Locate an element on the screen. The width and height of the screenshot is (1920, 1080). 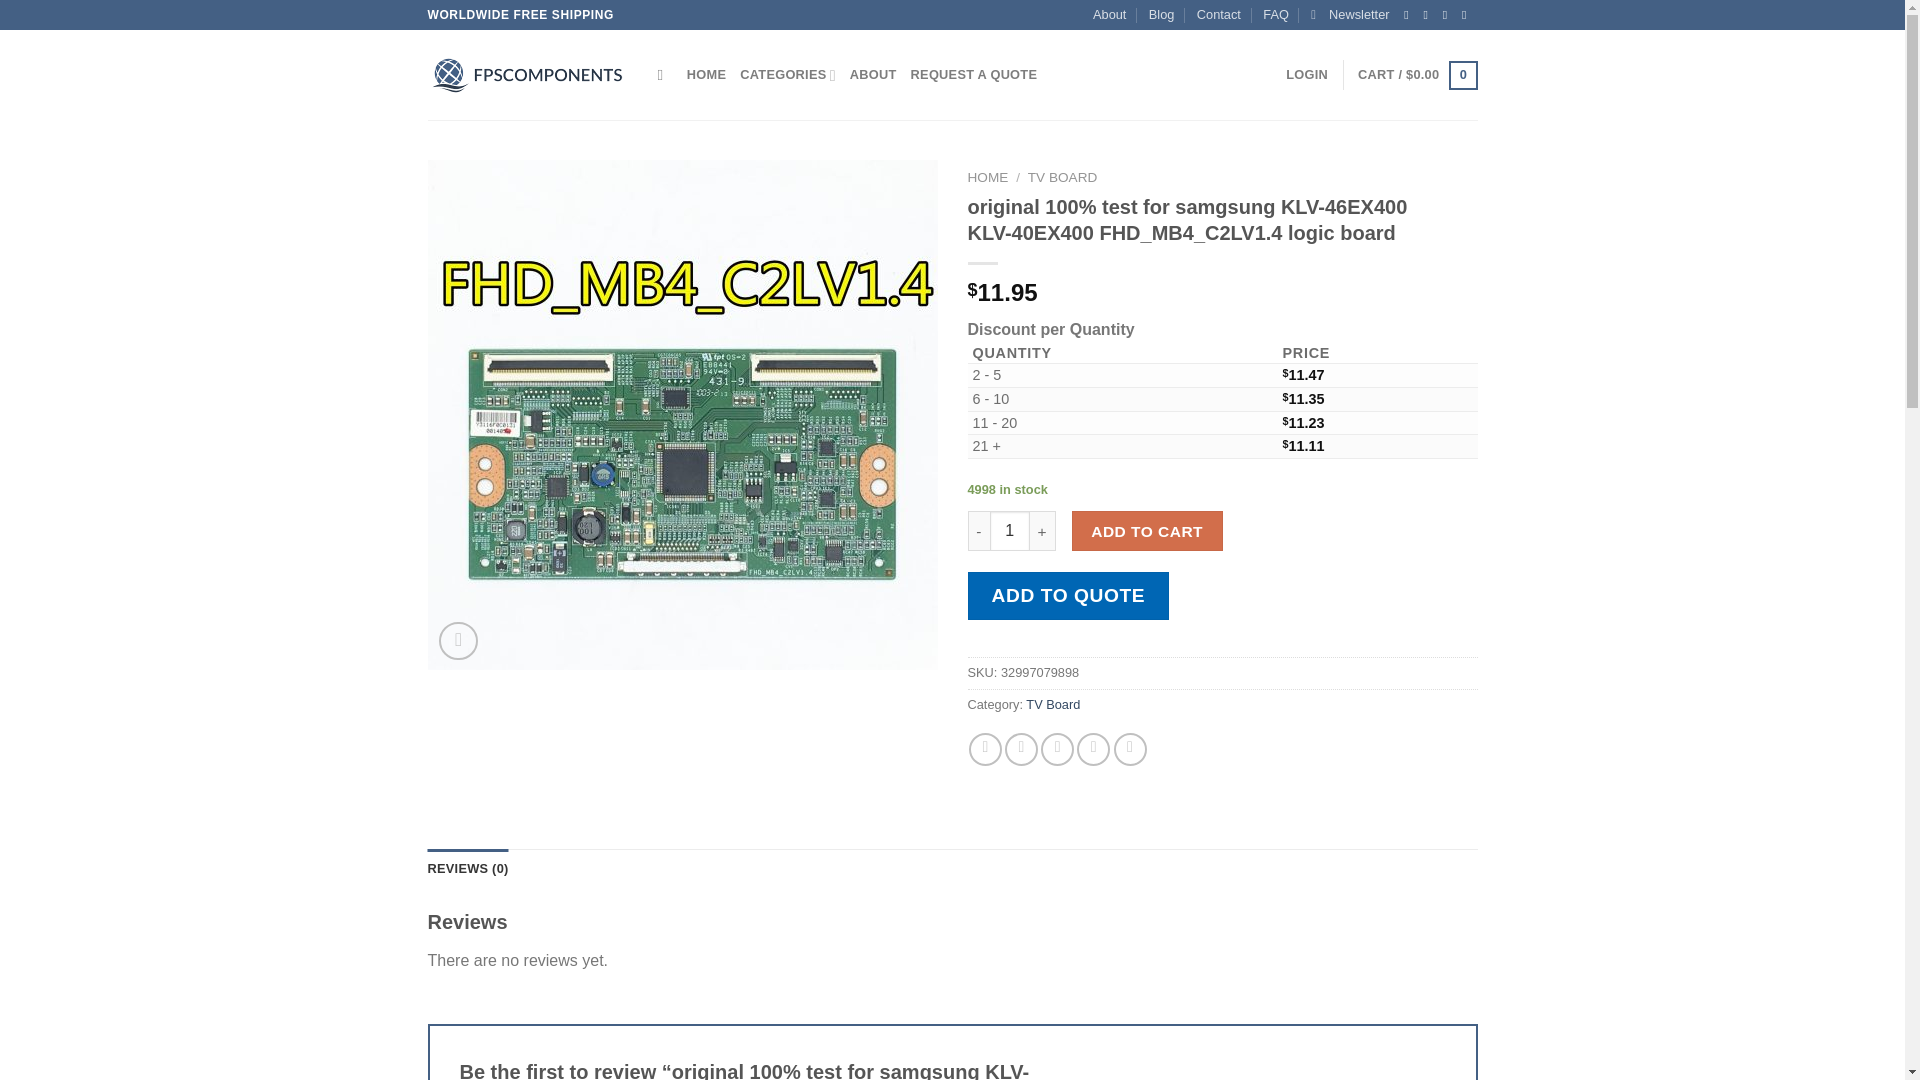
LOGIN is located at coordinates (1307, 75).